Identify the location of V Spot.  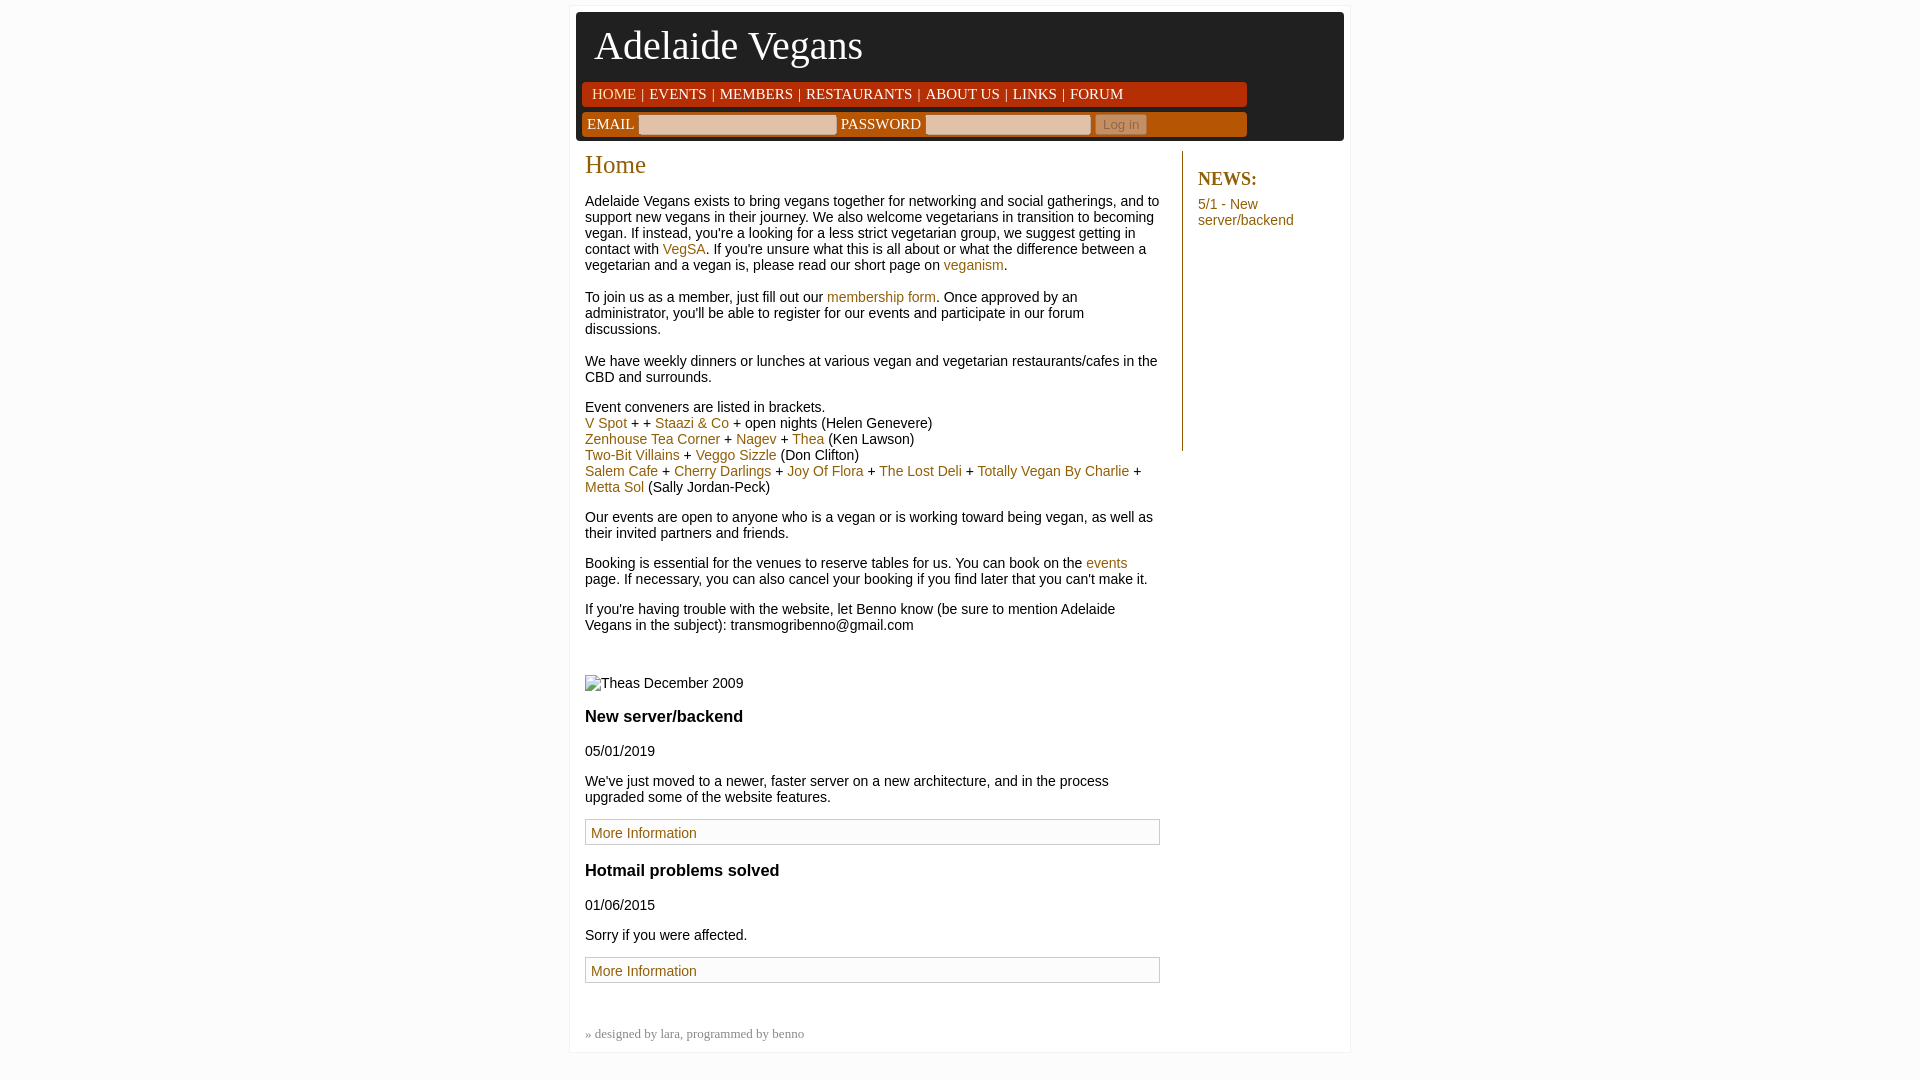
(606, 422).